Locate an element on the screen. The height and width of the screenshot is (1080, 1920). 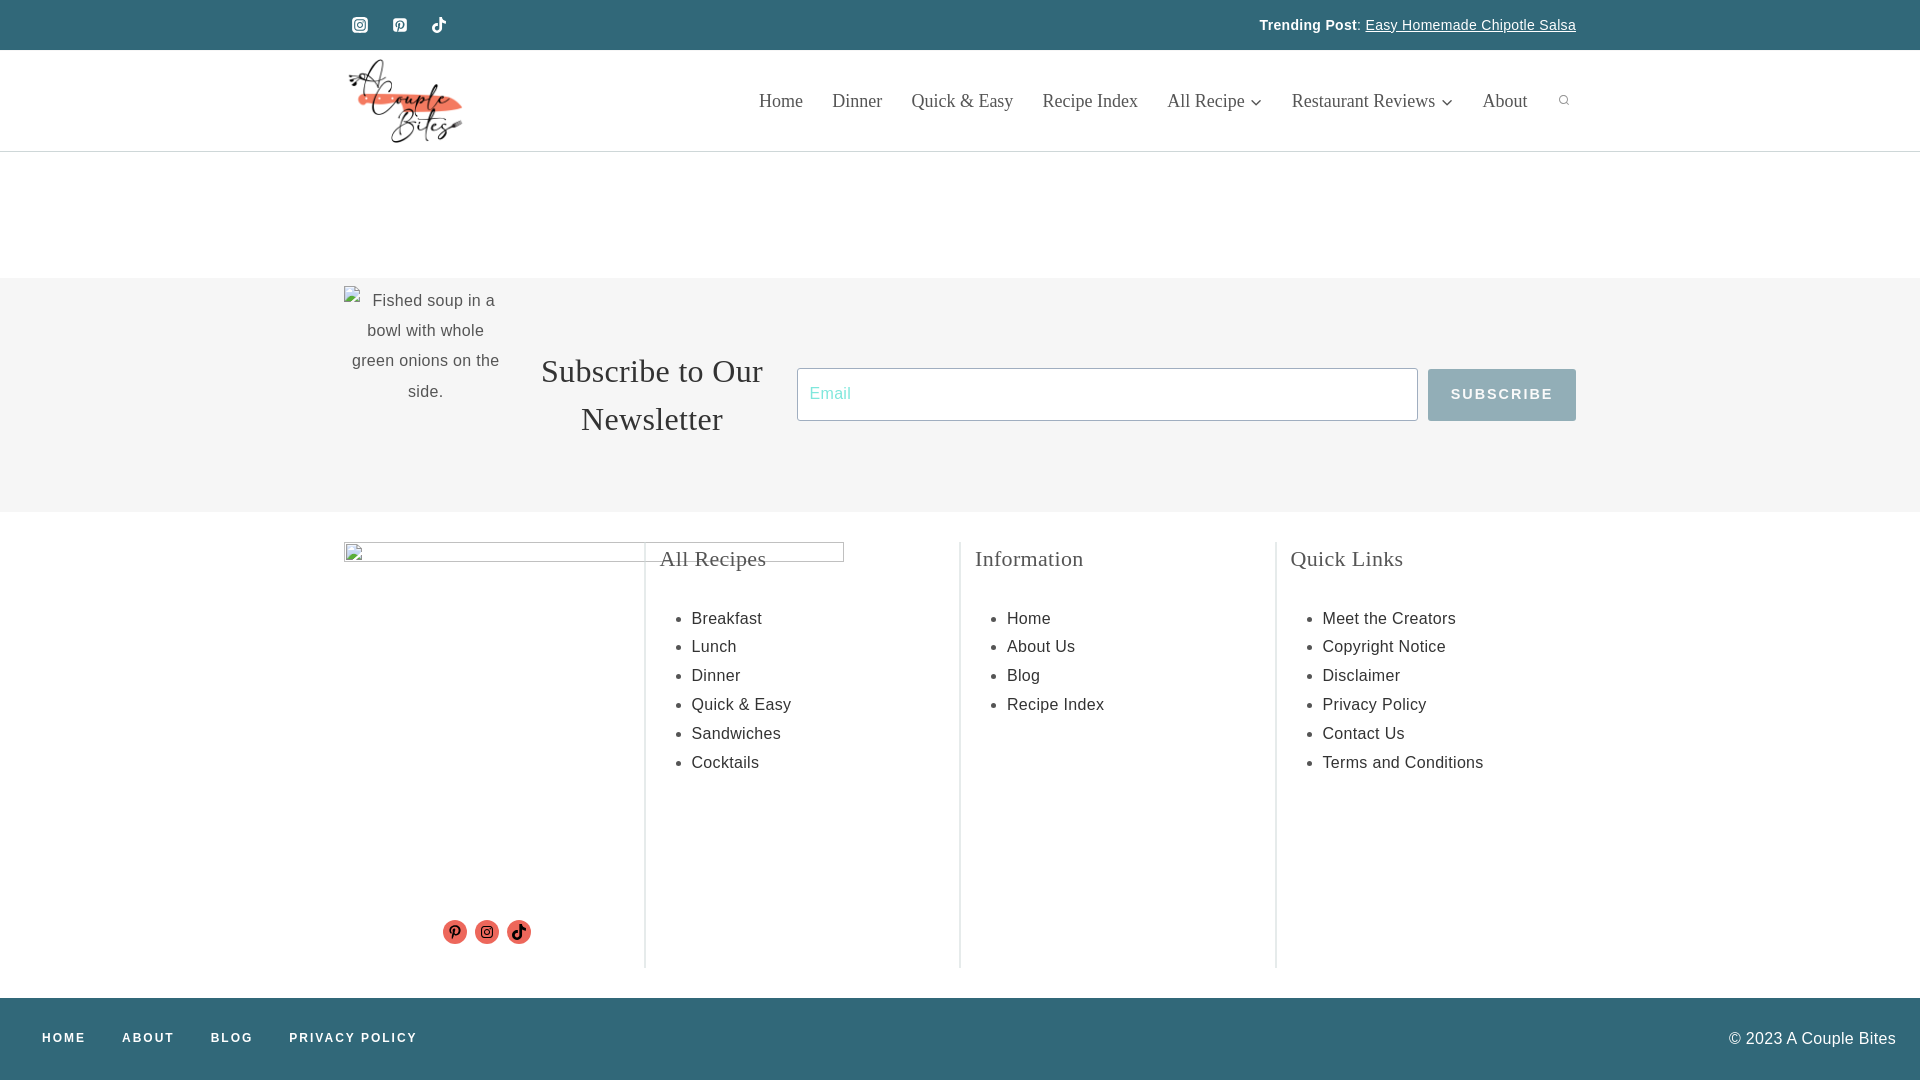
Recipe Index is located at coordinates (1090, 100).